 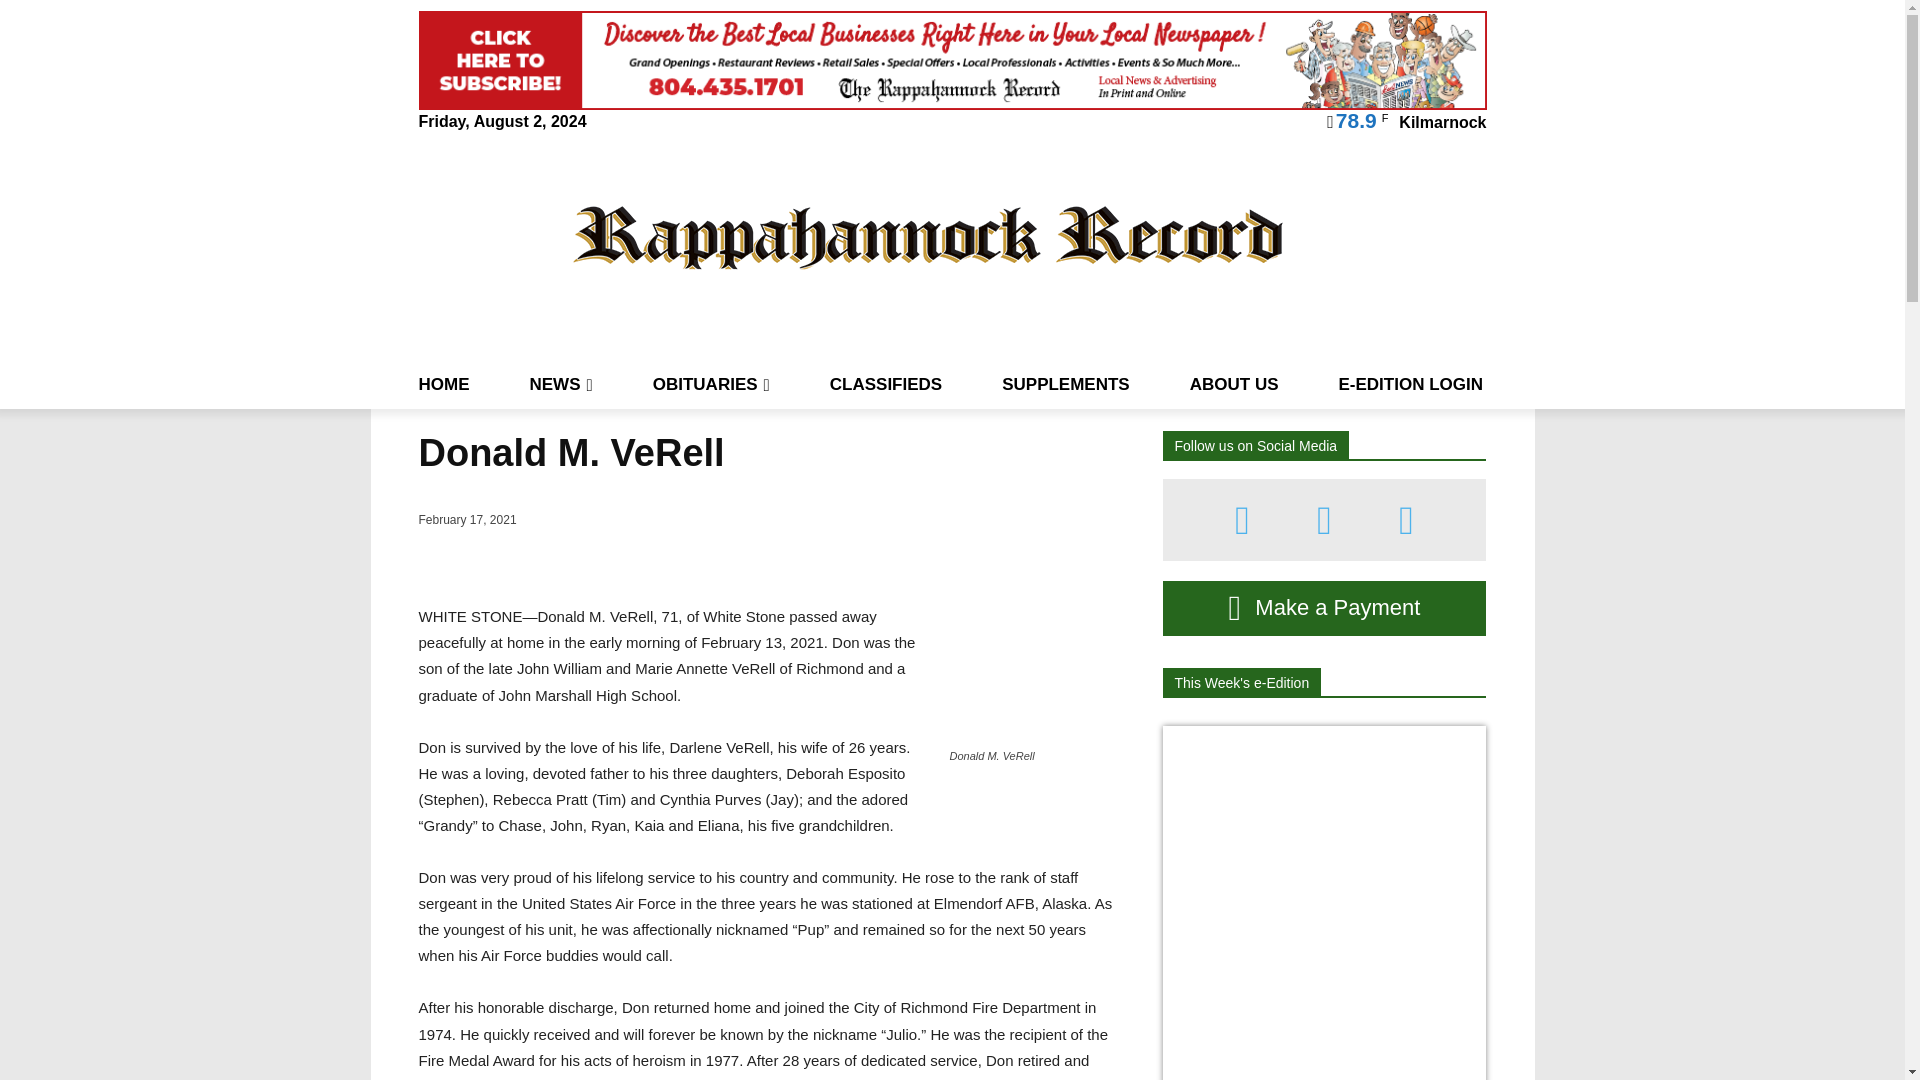 I want to click on Twitter, so click(x=1406, y=520).